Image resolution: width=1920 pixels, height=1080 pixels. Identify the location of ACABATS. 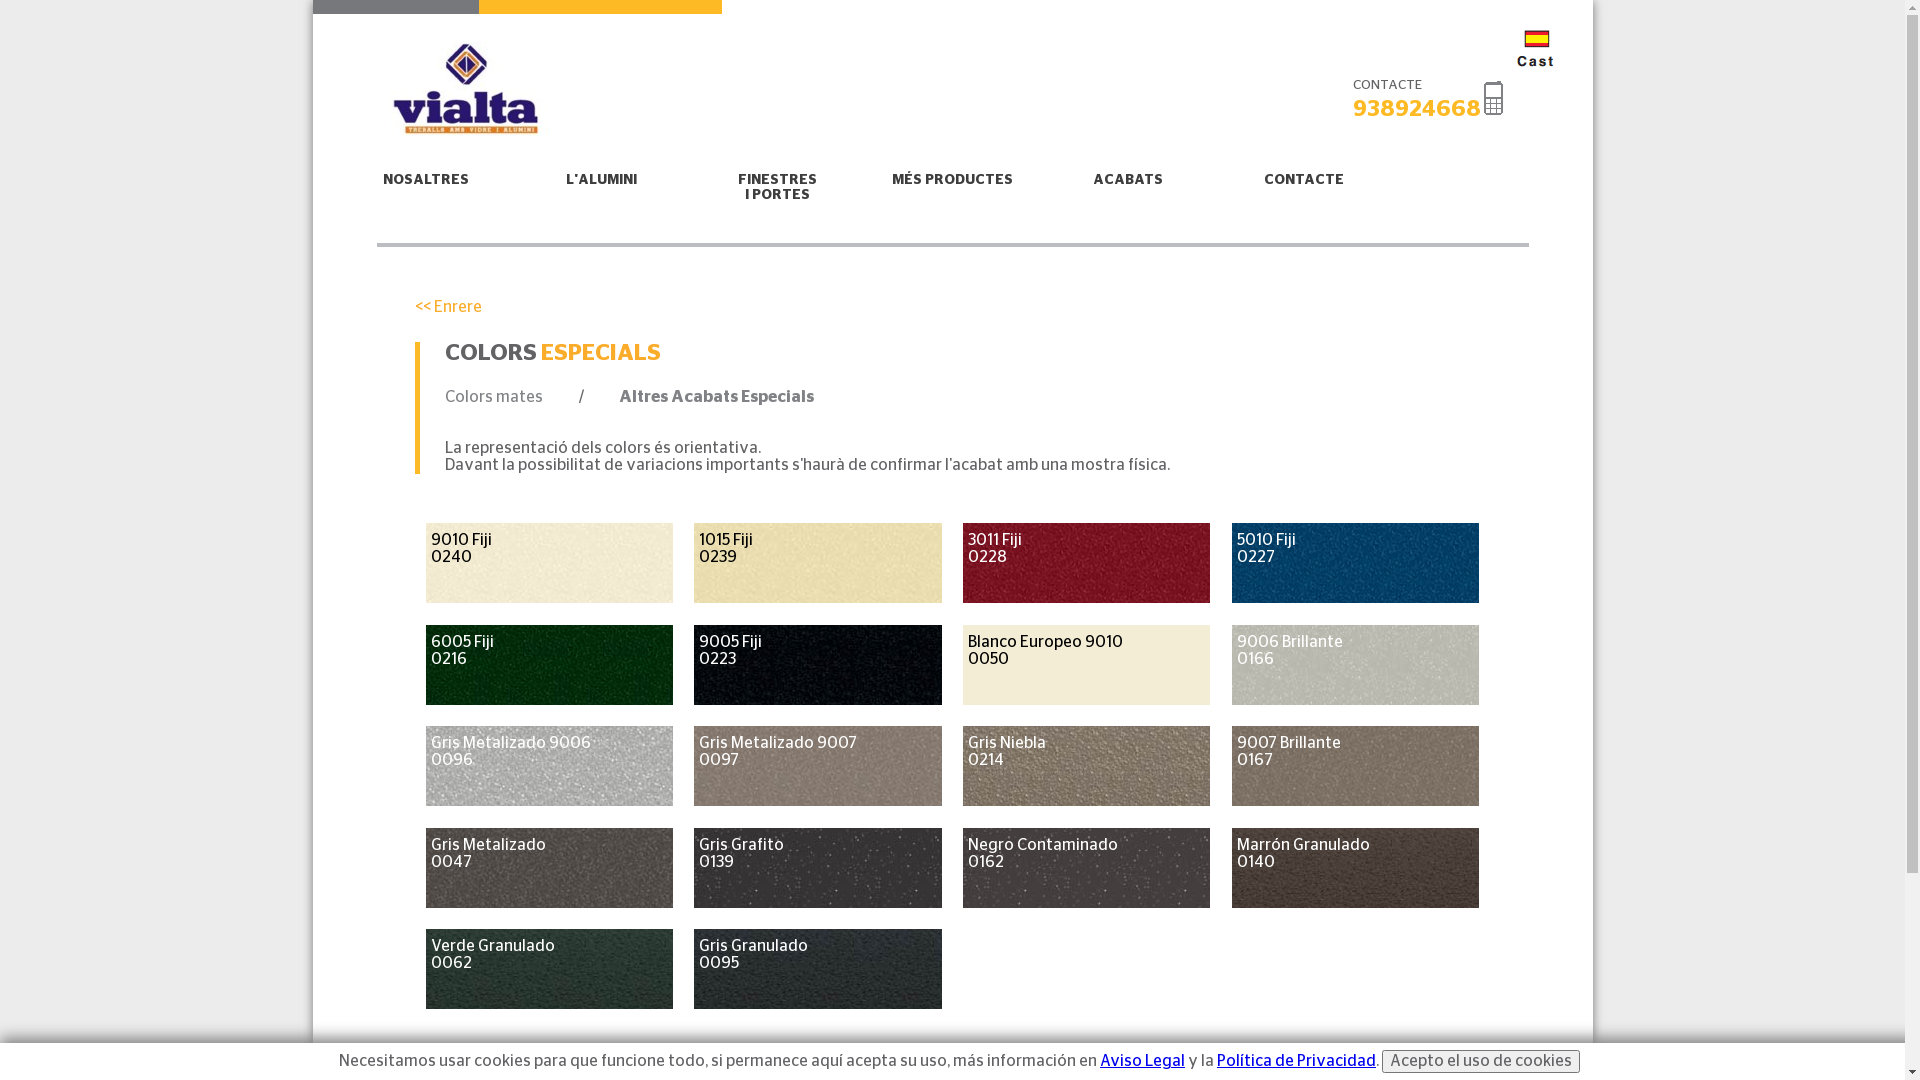
(1129, 180).